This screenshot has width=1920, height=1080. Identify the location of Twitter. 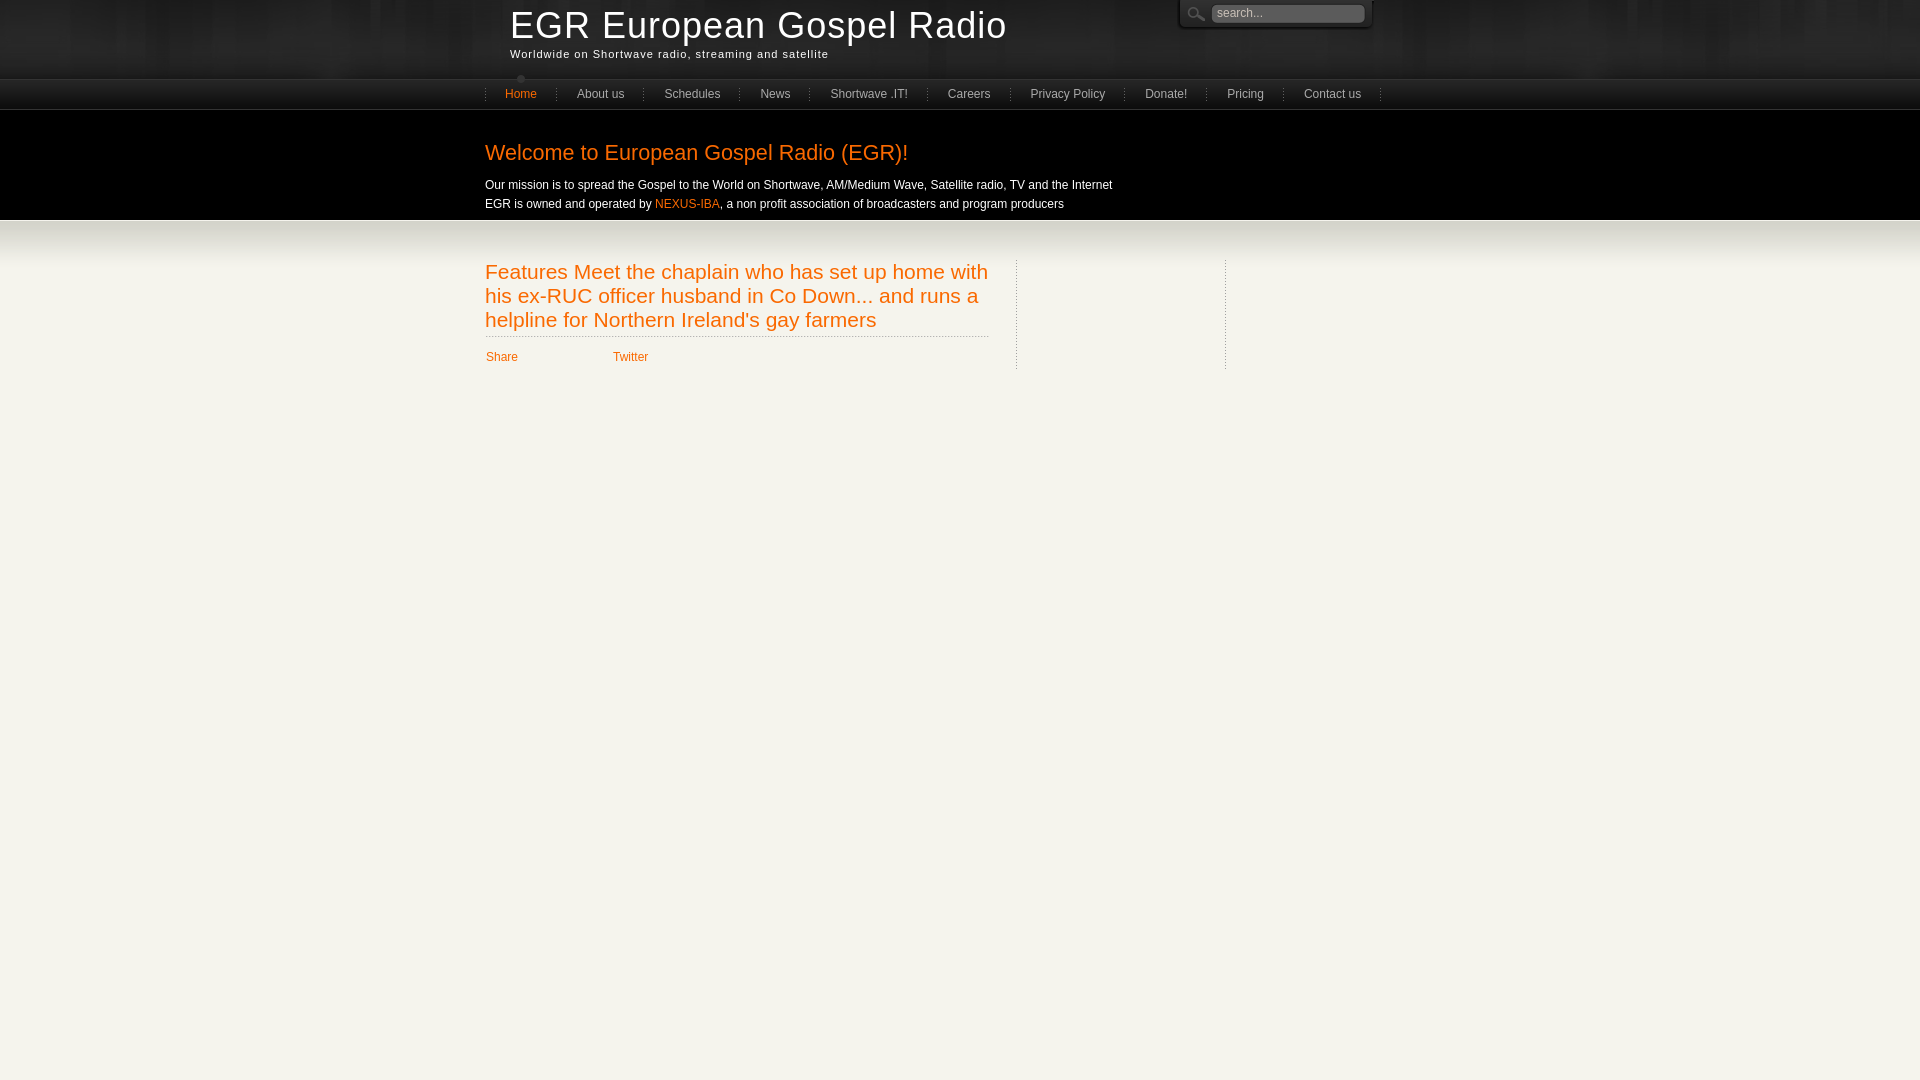
(630, 356).